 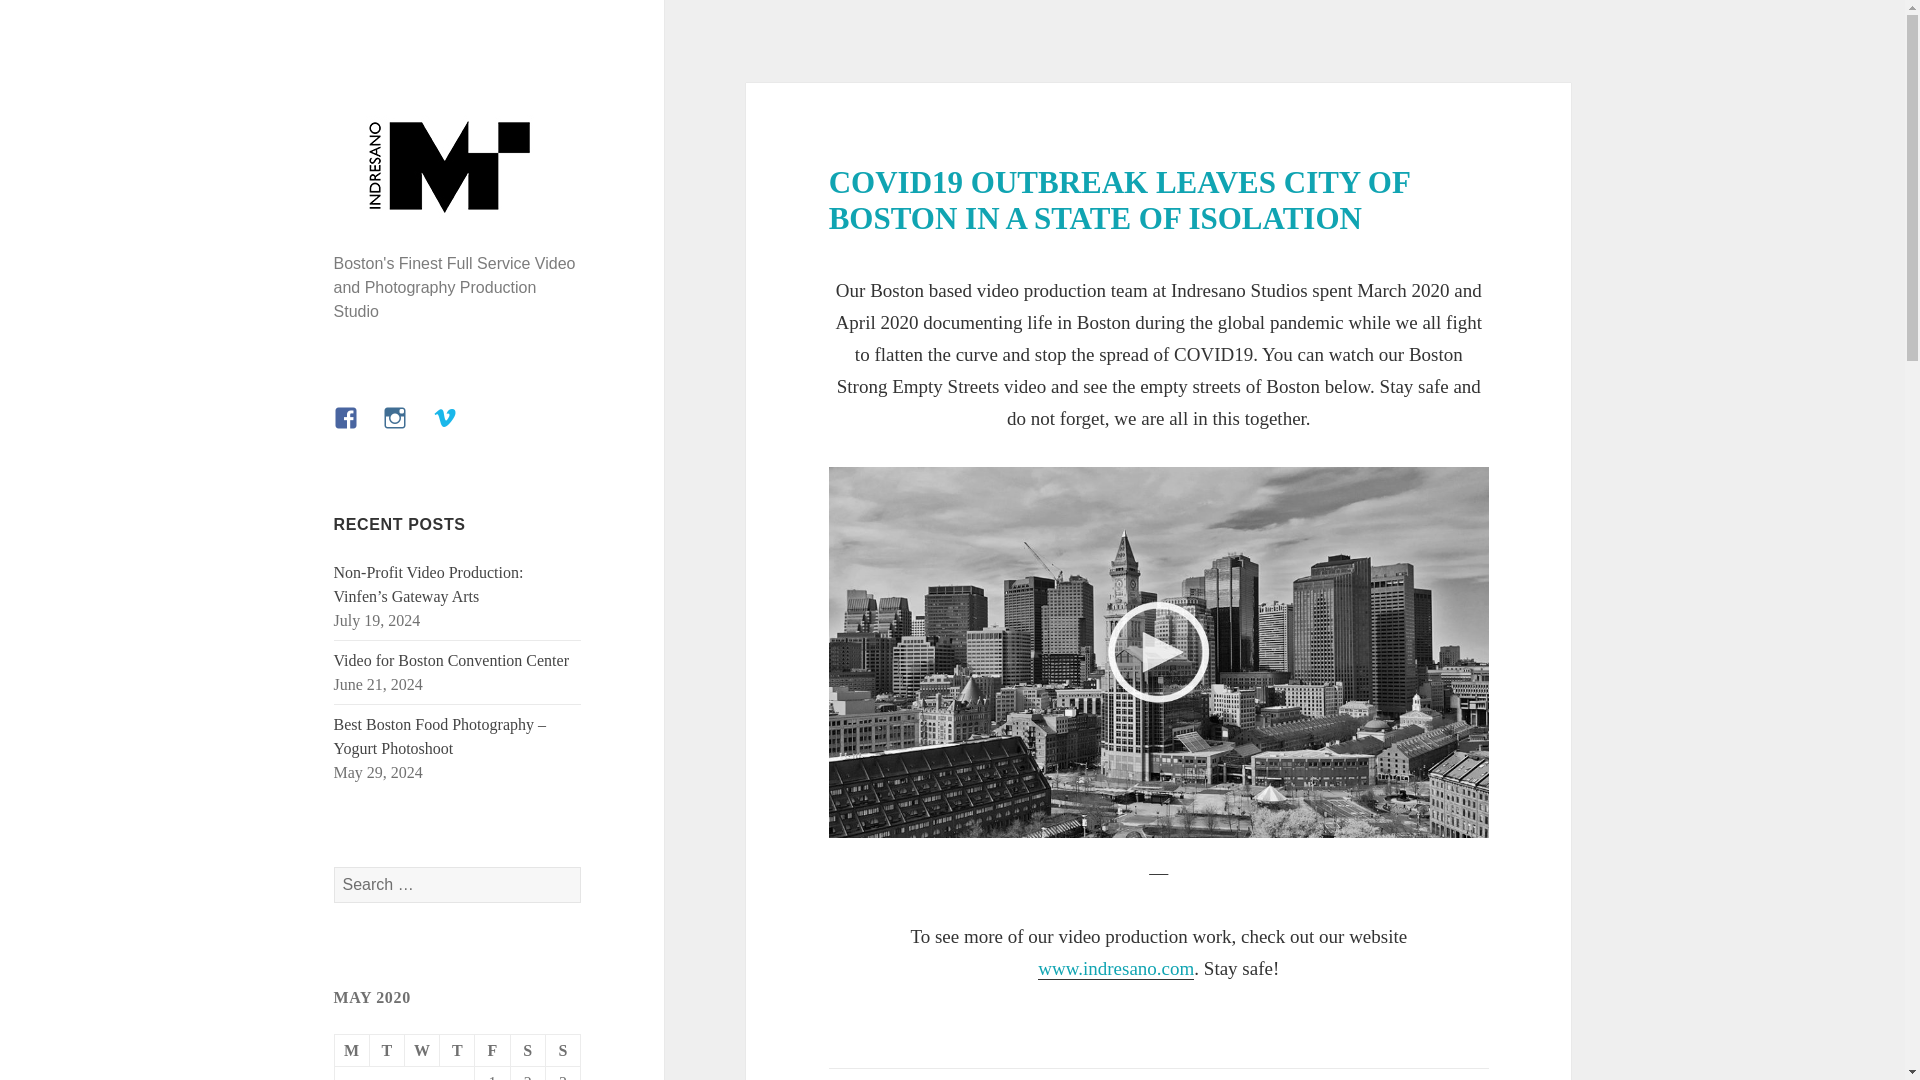 What do you see at coordinates (358, 430) in the screenshot?
I see `Facebook` at bounding box center [358, 430].